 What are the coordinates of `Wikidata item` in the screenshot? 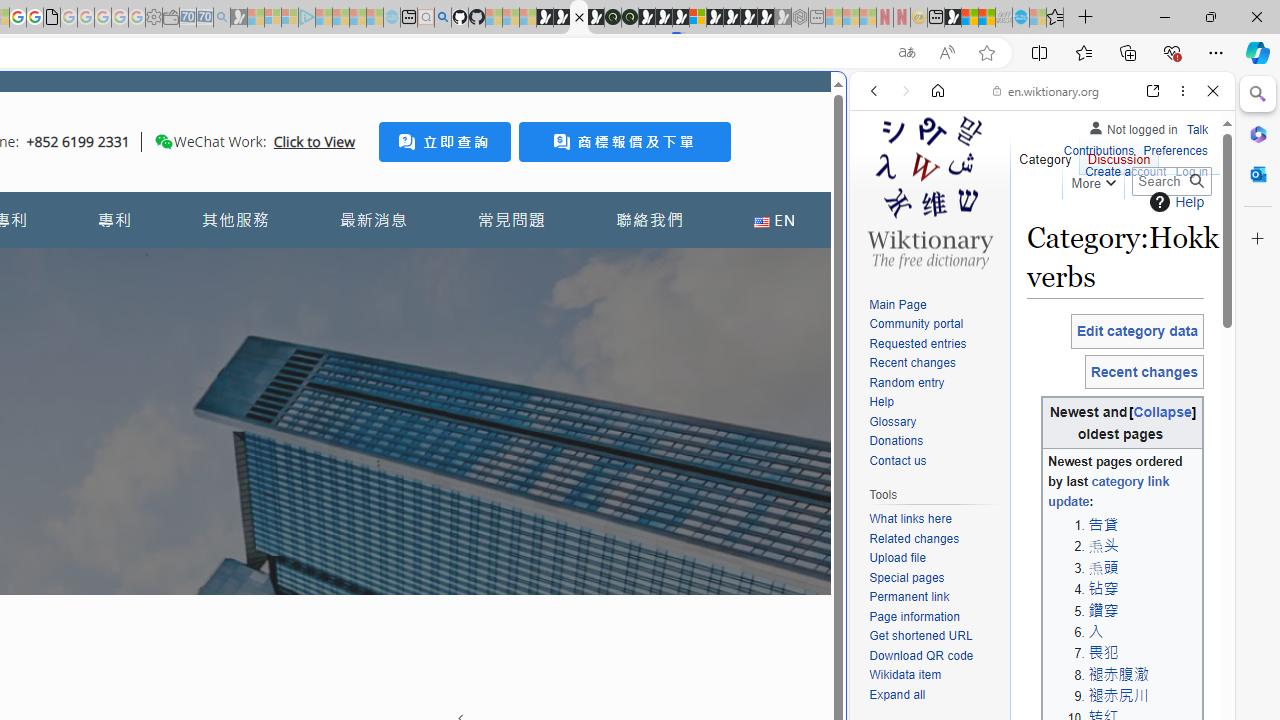 It's located at (934, 676).